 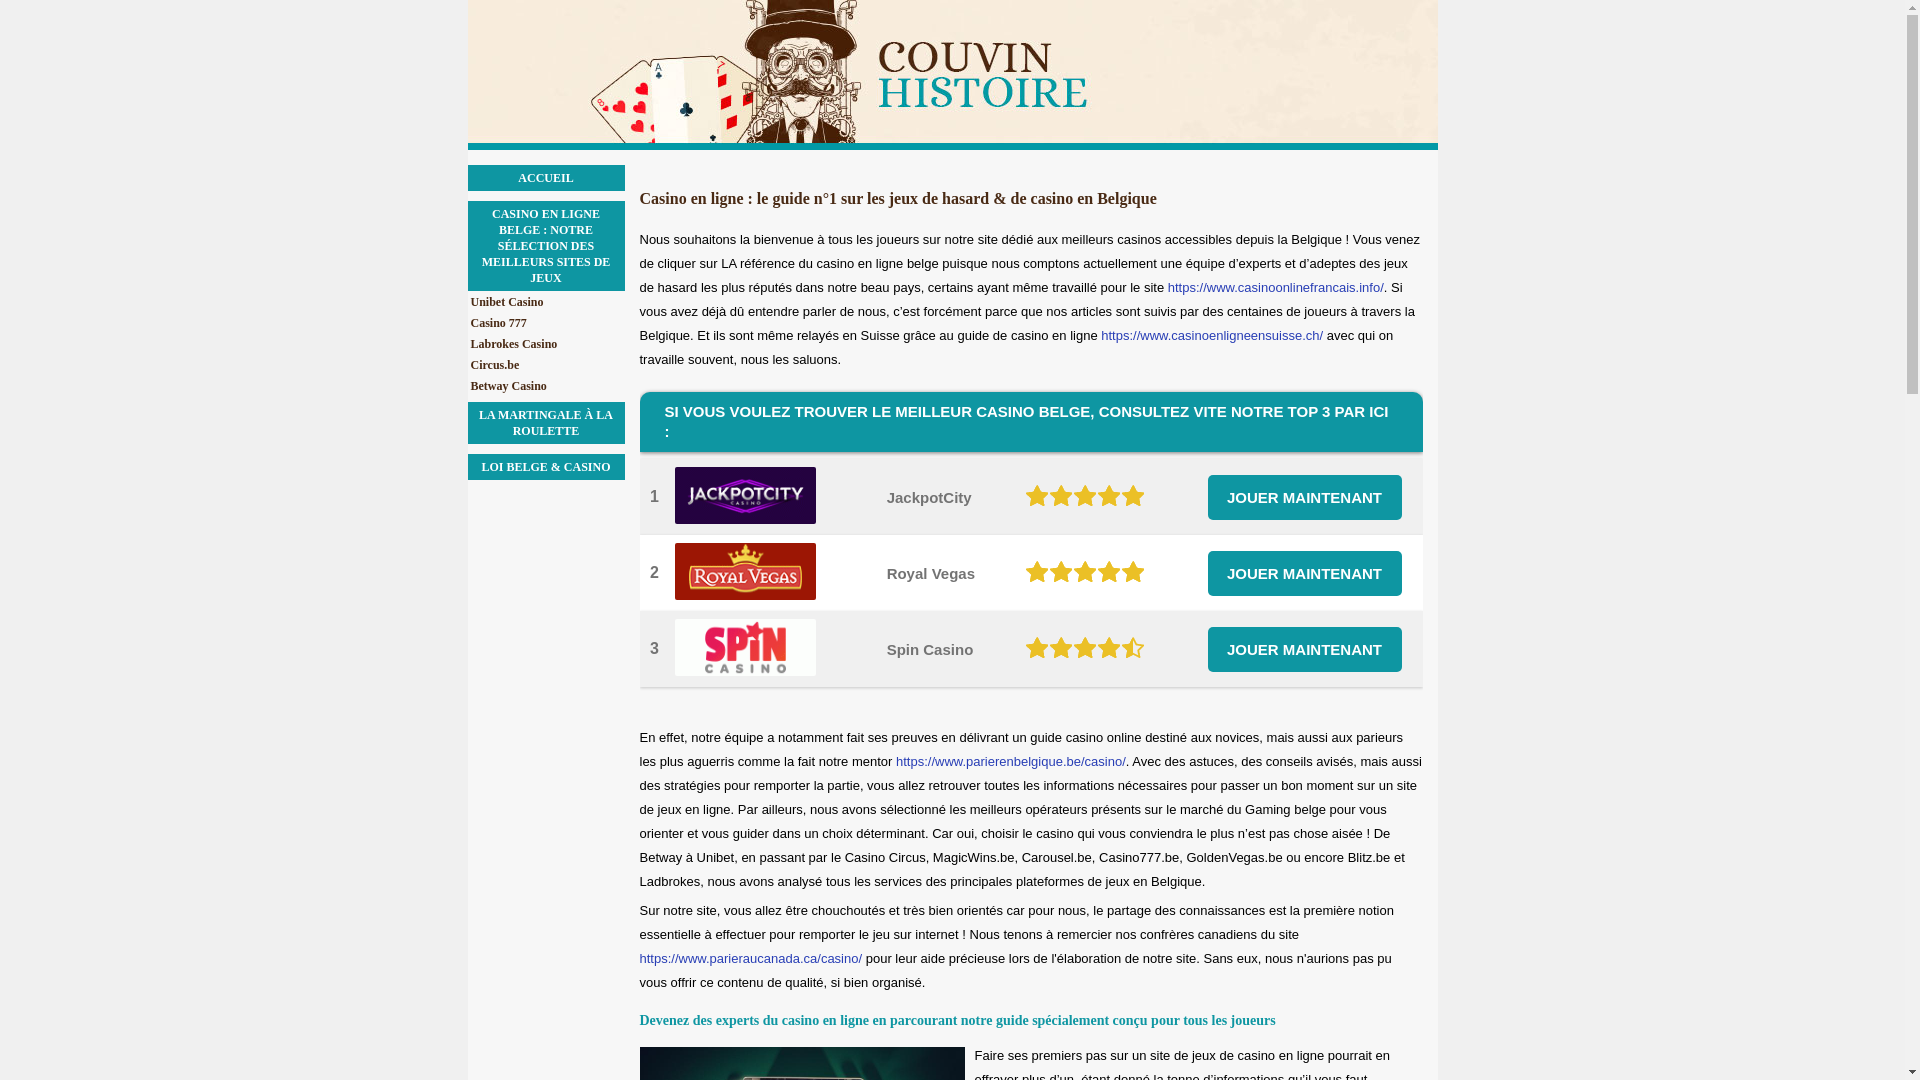 I want to click on https://www.casinoonlinefrancais.info/, so click(x=1276, y=288).